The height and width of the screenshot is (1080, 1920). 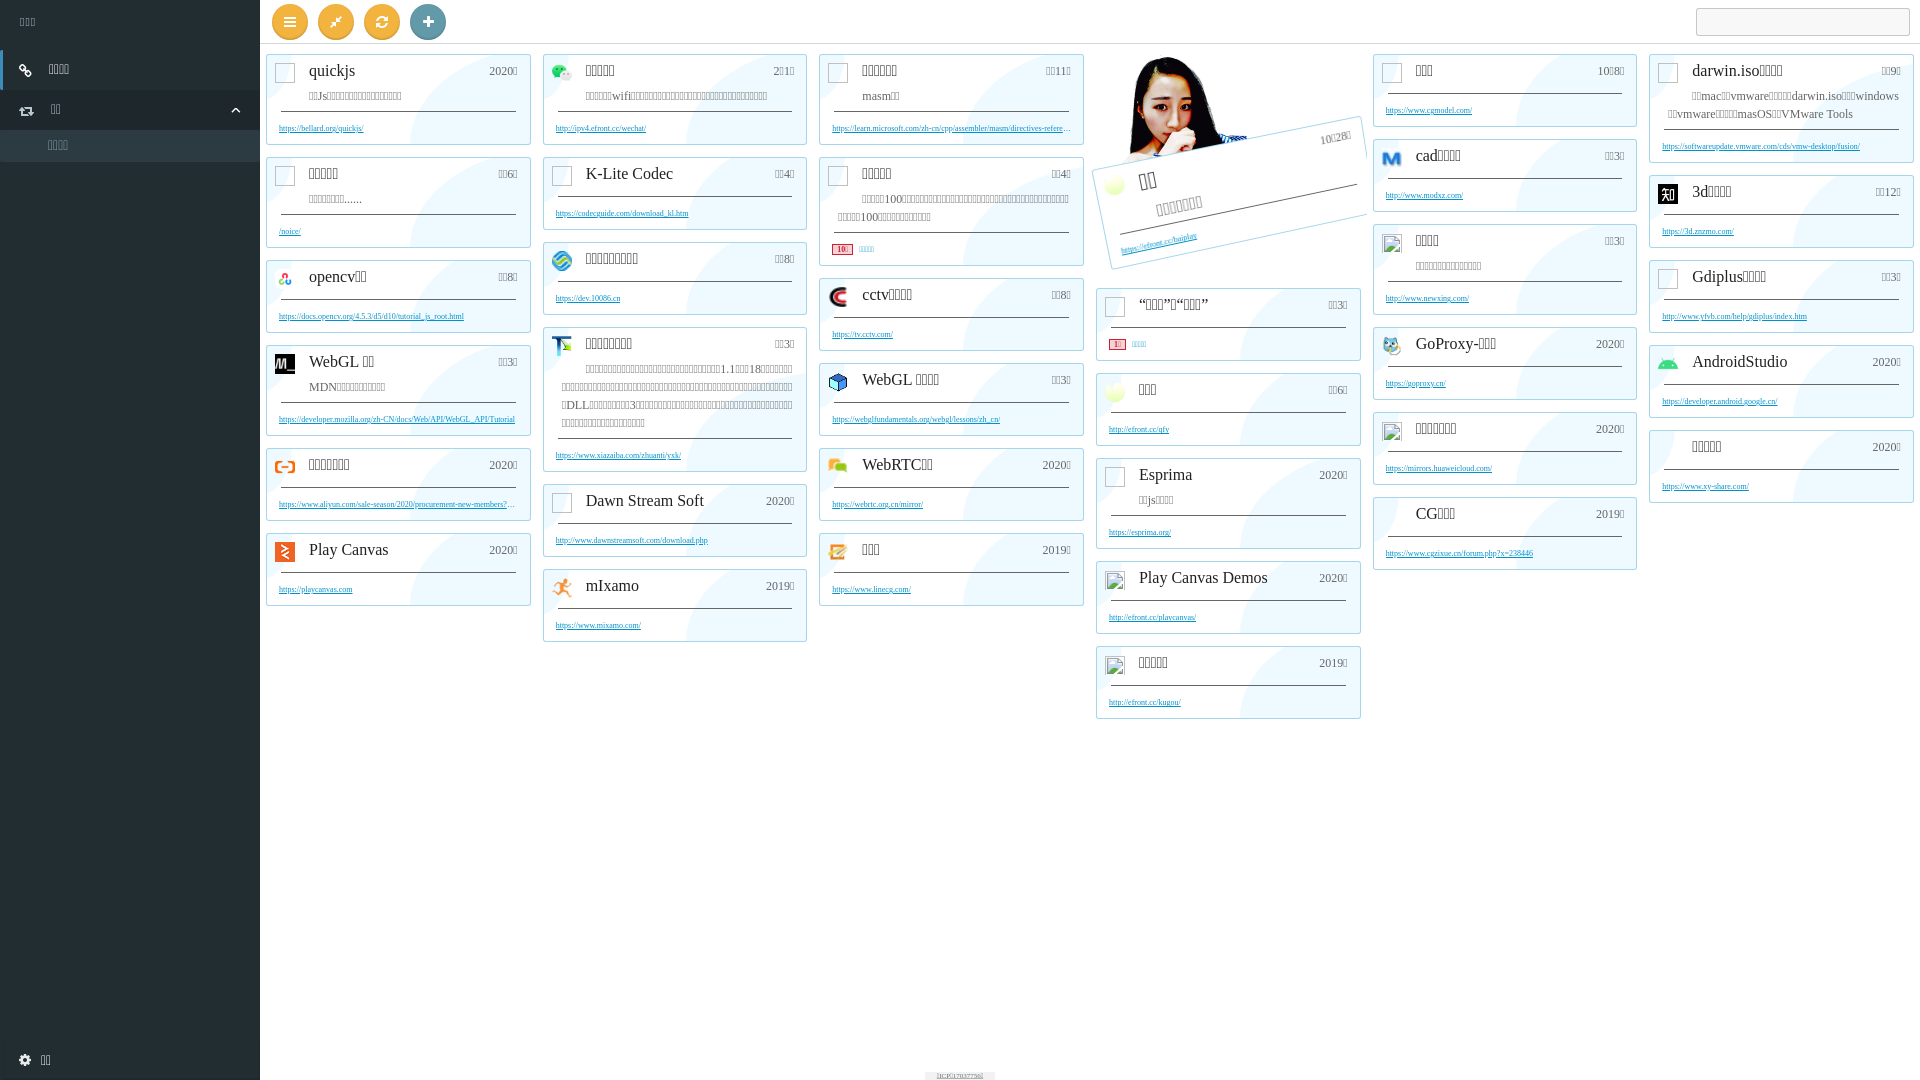 What do you see at coordinates (1158, 236) in the screenshot?
I see `https://efront.cc/baiplay` at bounding box center [1158, 236].